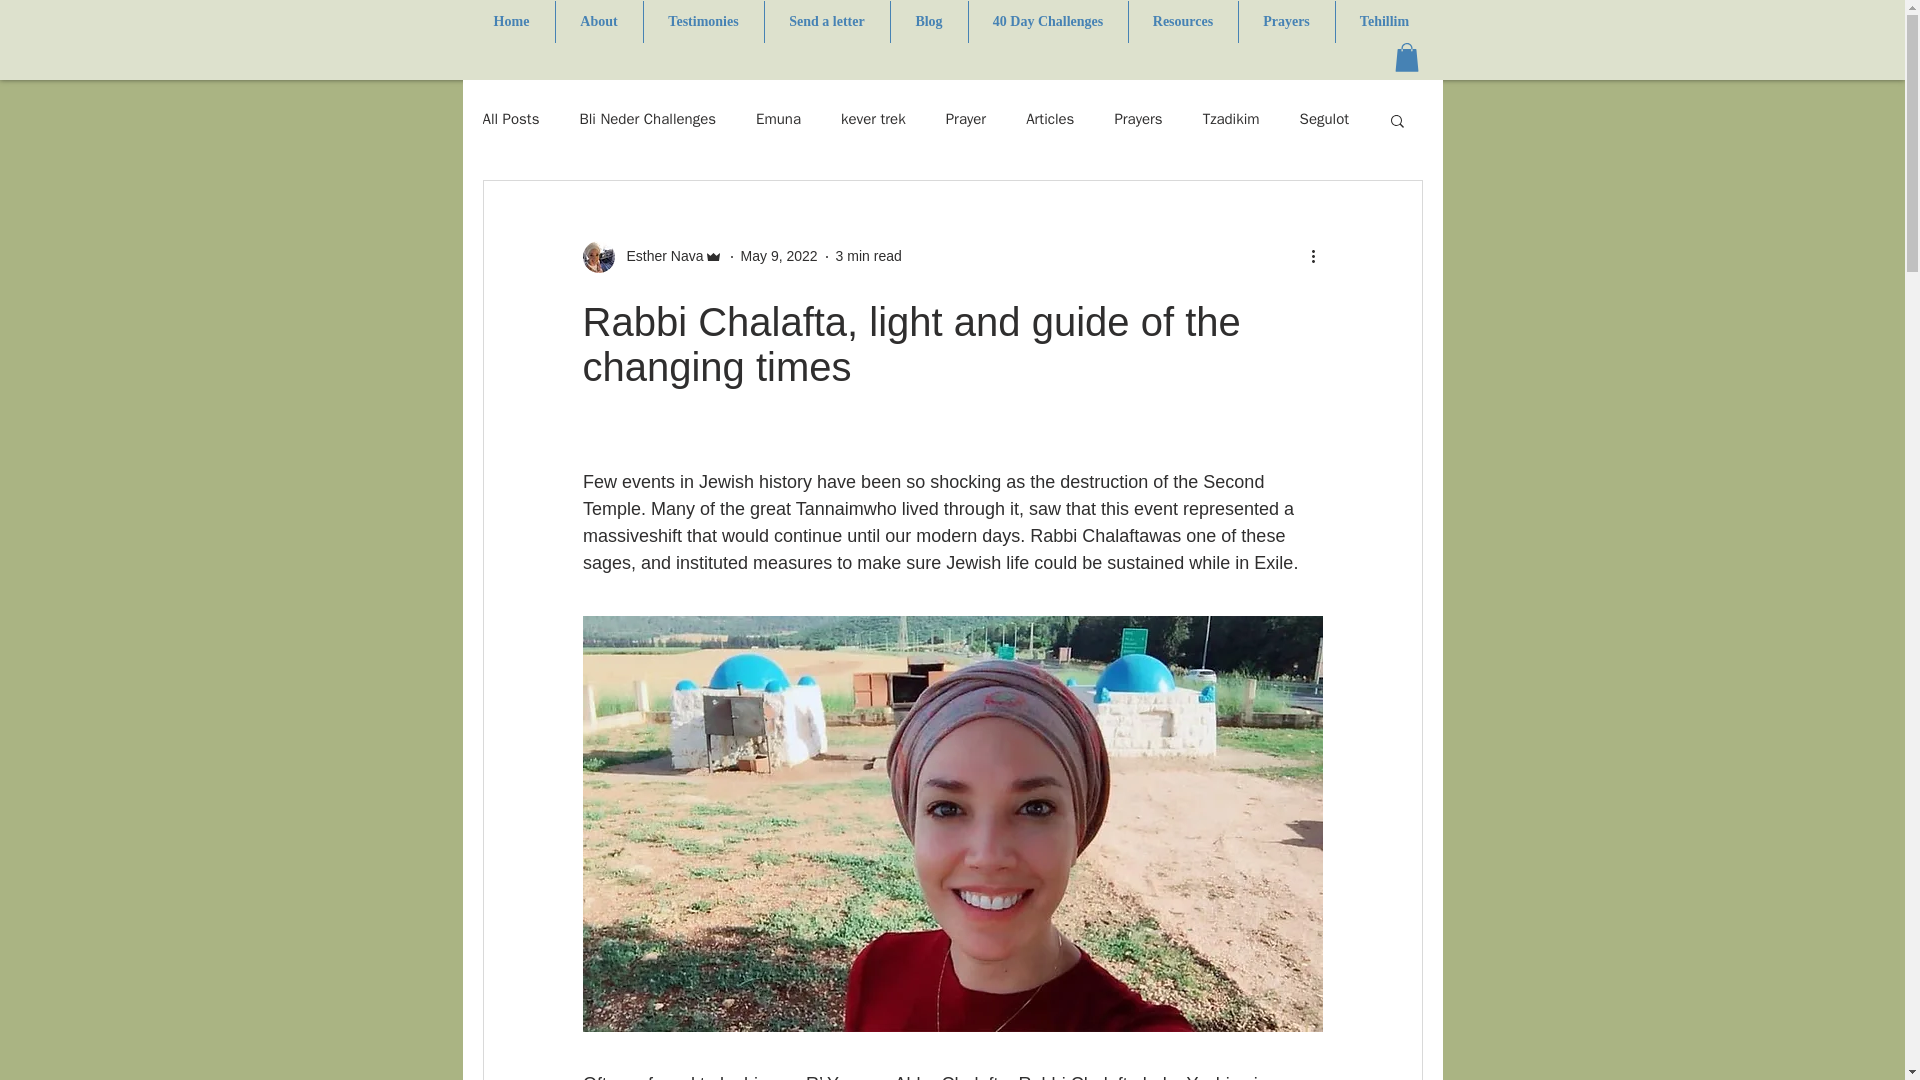  I want to click on About, so click(600, 22).